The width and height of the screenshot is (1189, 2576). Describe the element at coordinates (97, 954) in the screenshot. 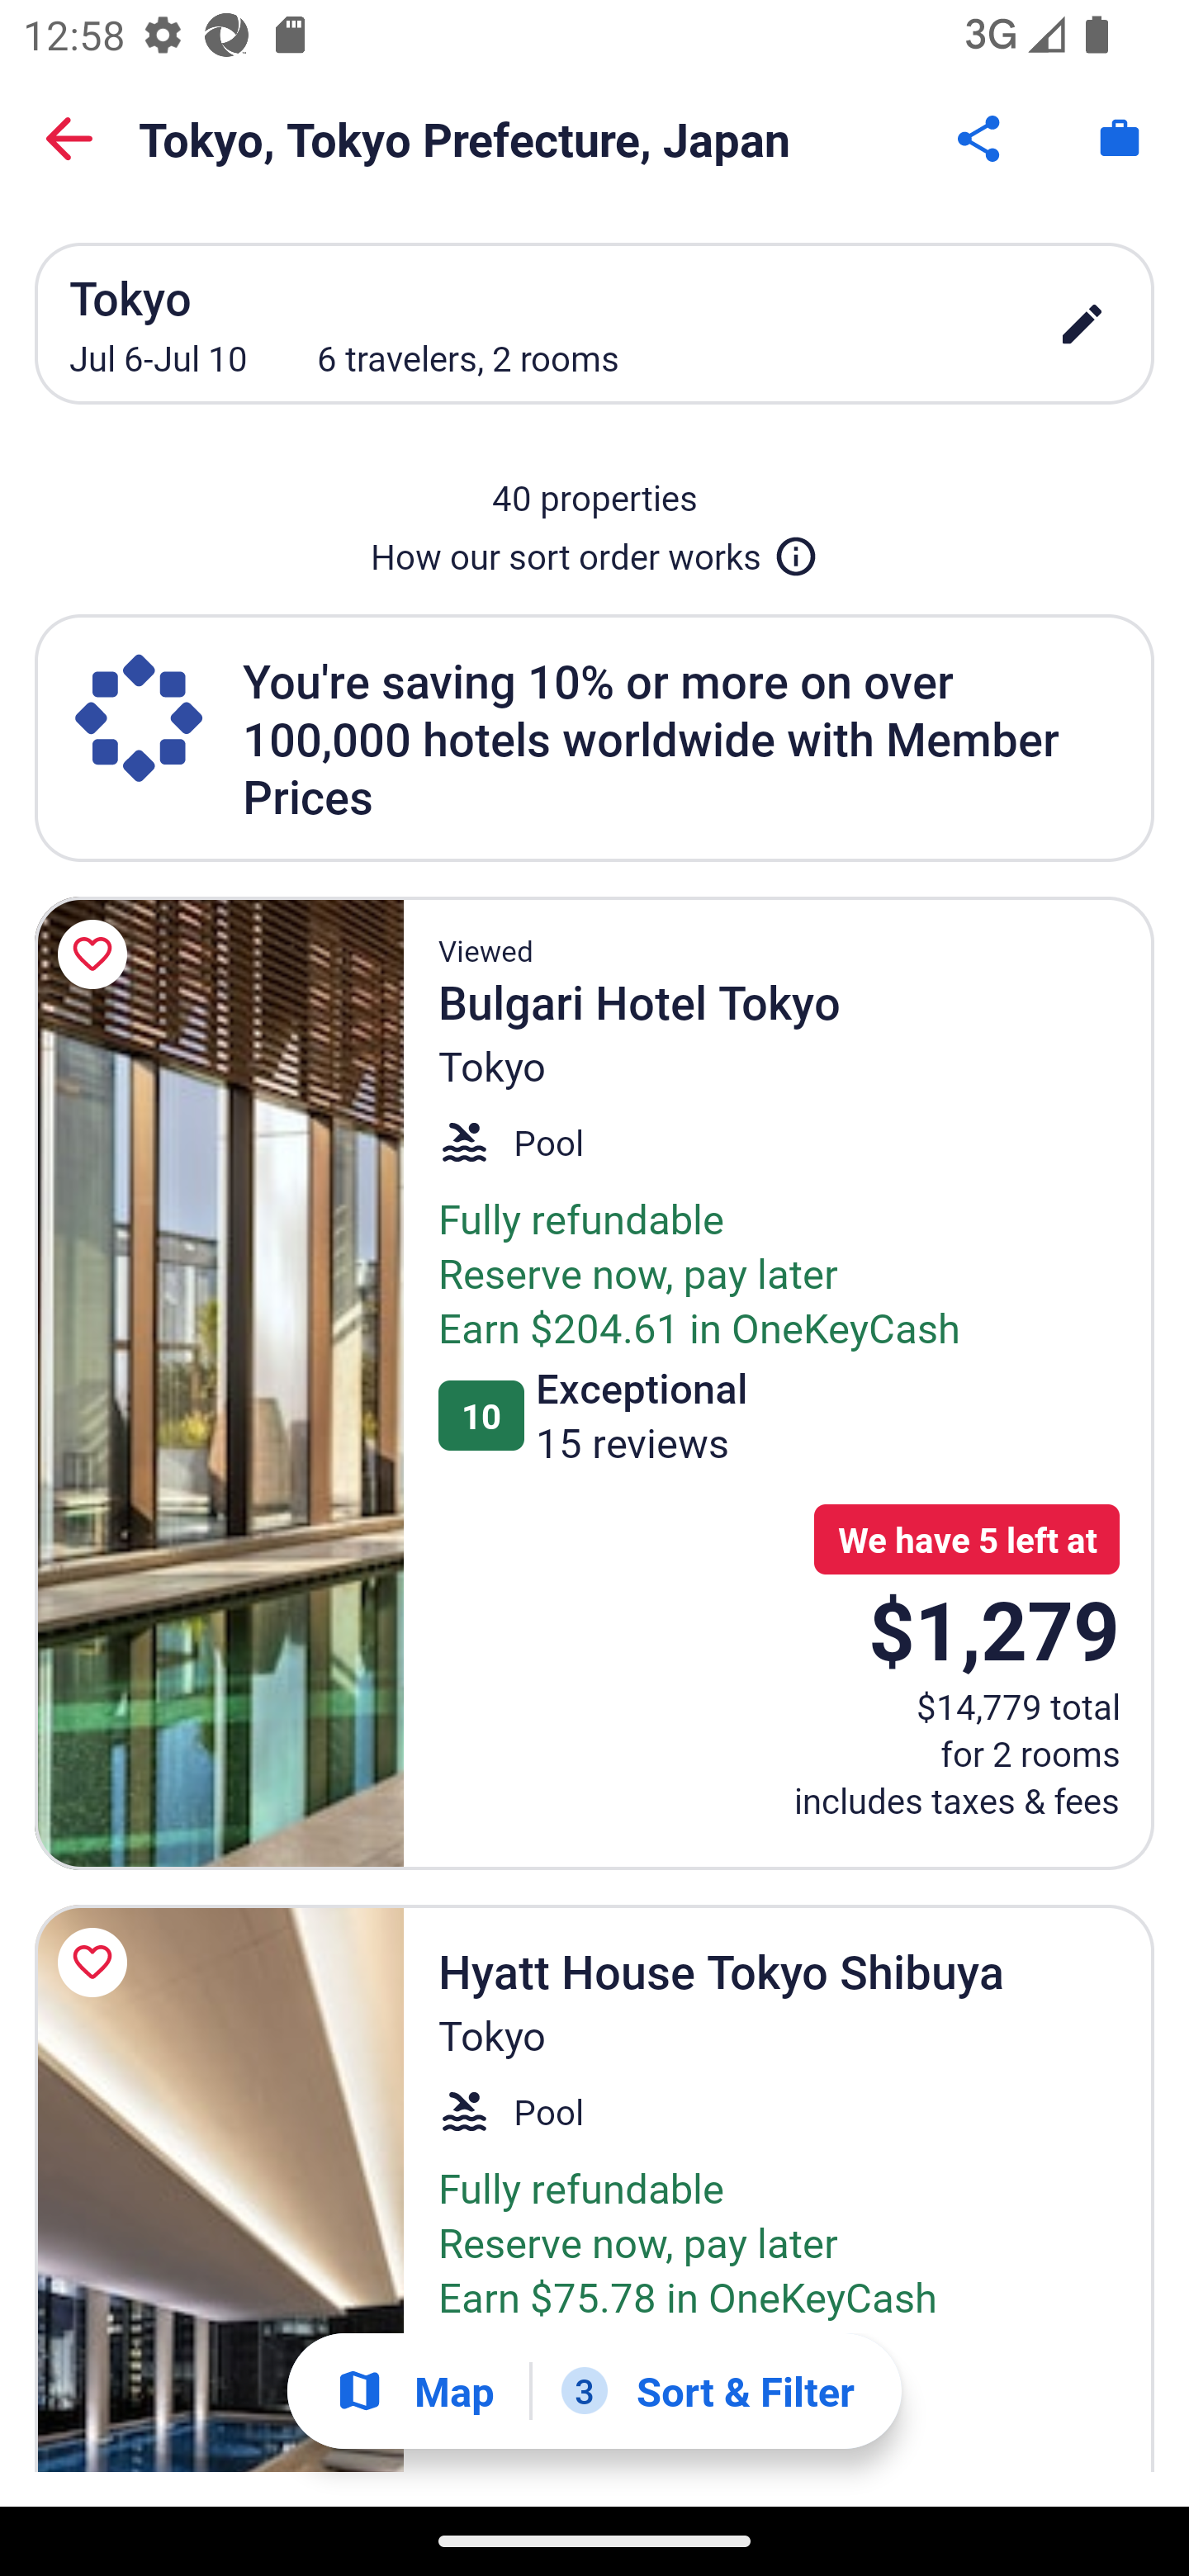

I see `Save Bulgari Hotel Tokyo to a trip` at that location.